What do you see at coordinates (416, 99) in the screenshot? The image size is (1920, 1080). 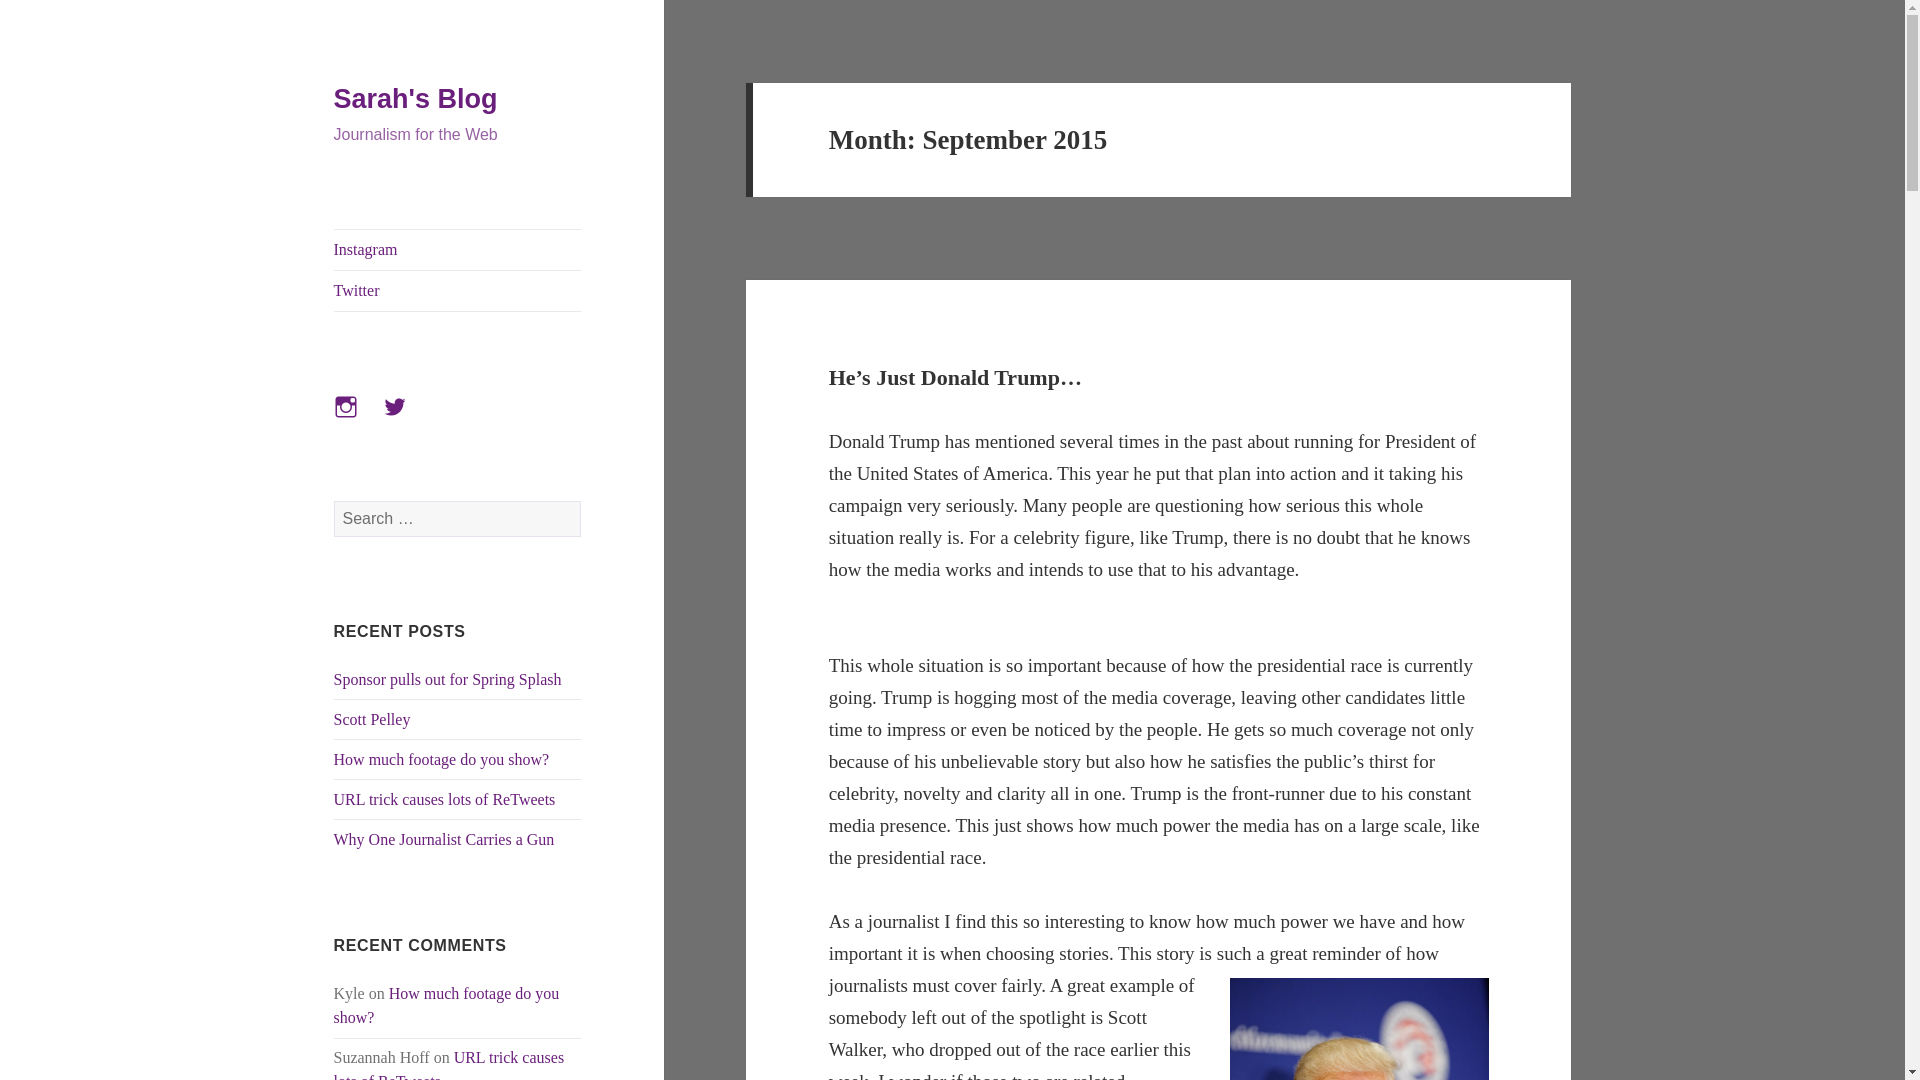 I see `Sarah's Blog` at bounding box center [416, 99].